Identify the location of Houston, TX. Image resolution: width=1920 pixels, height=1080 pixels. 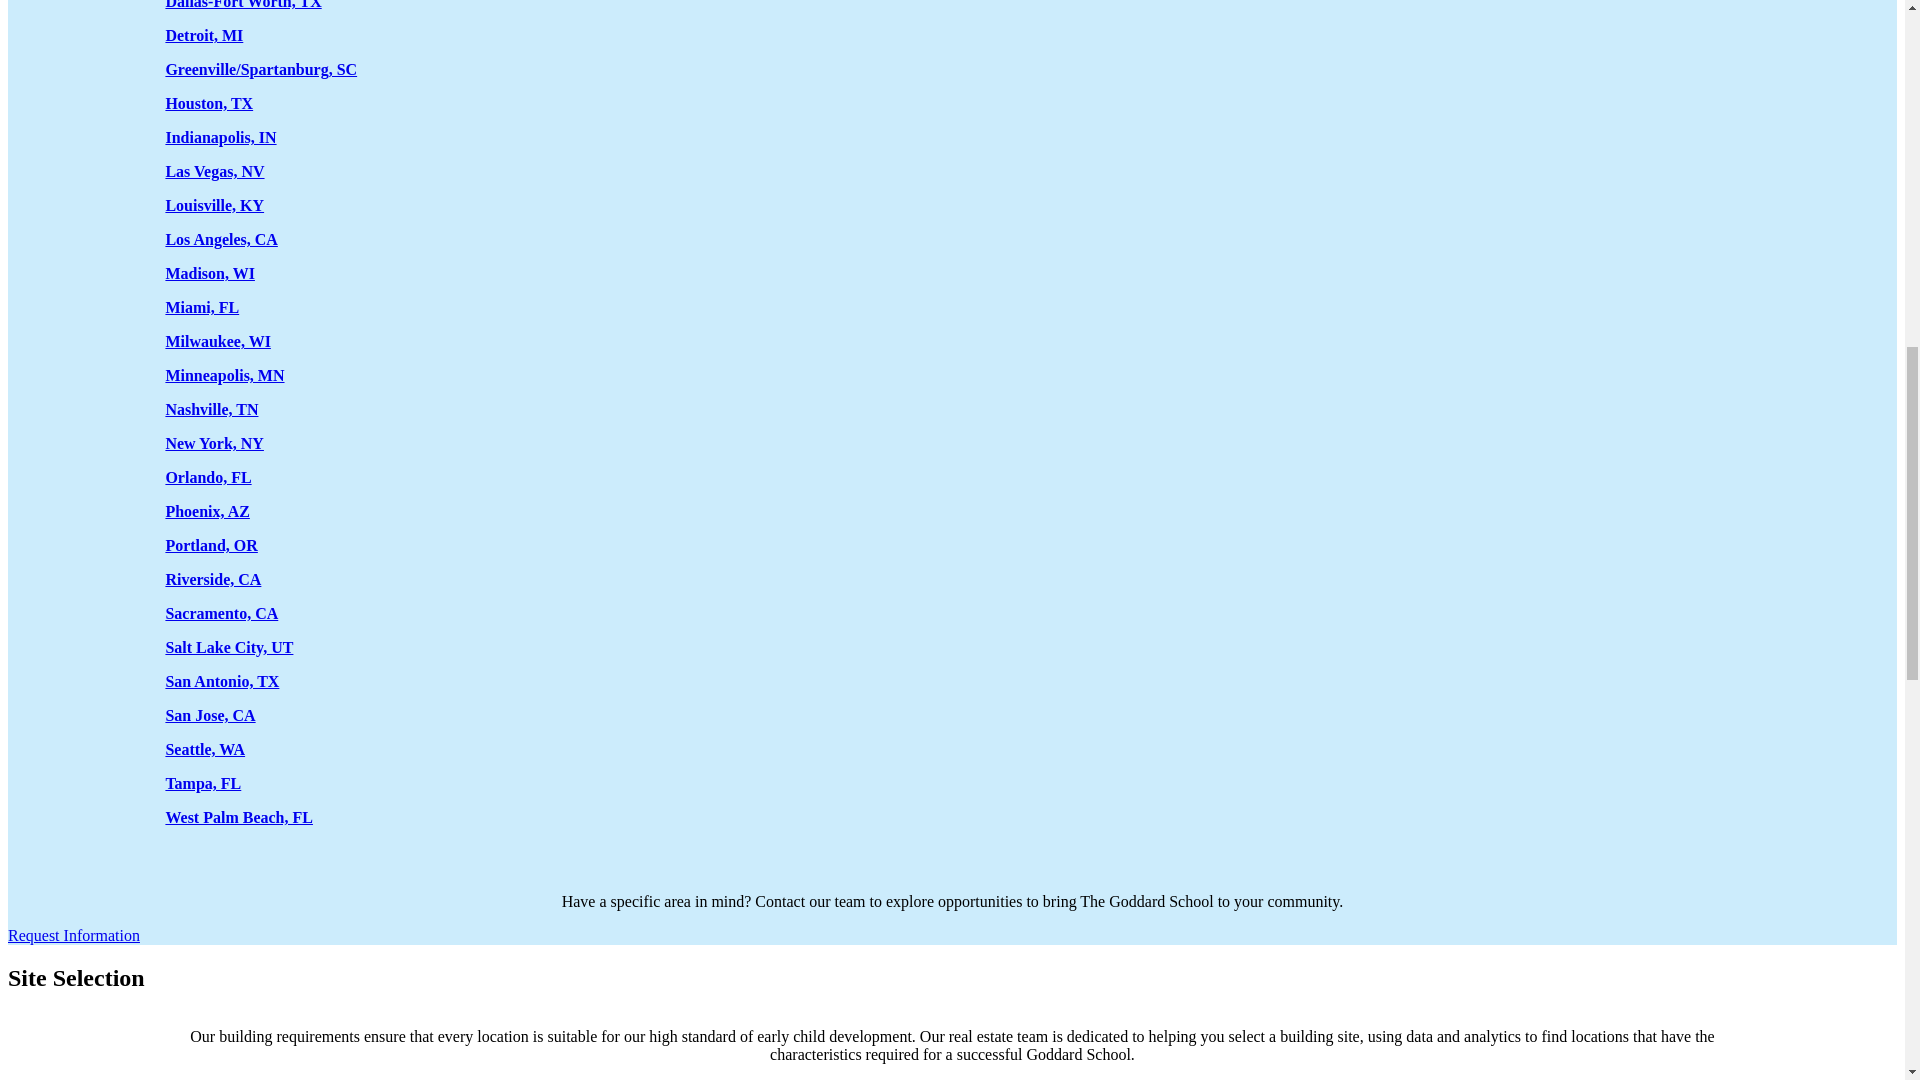
(209, 104).